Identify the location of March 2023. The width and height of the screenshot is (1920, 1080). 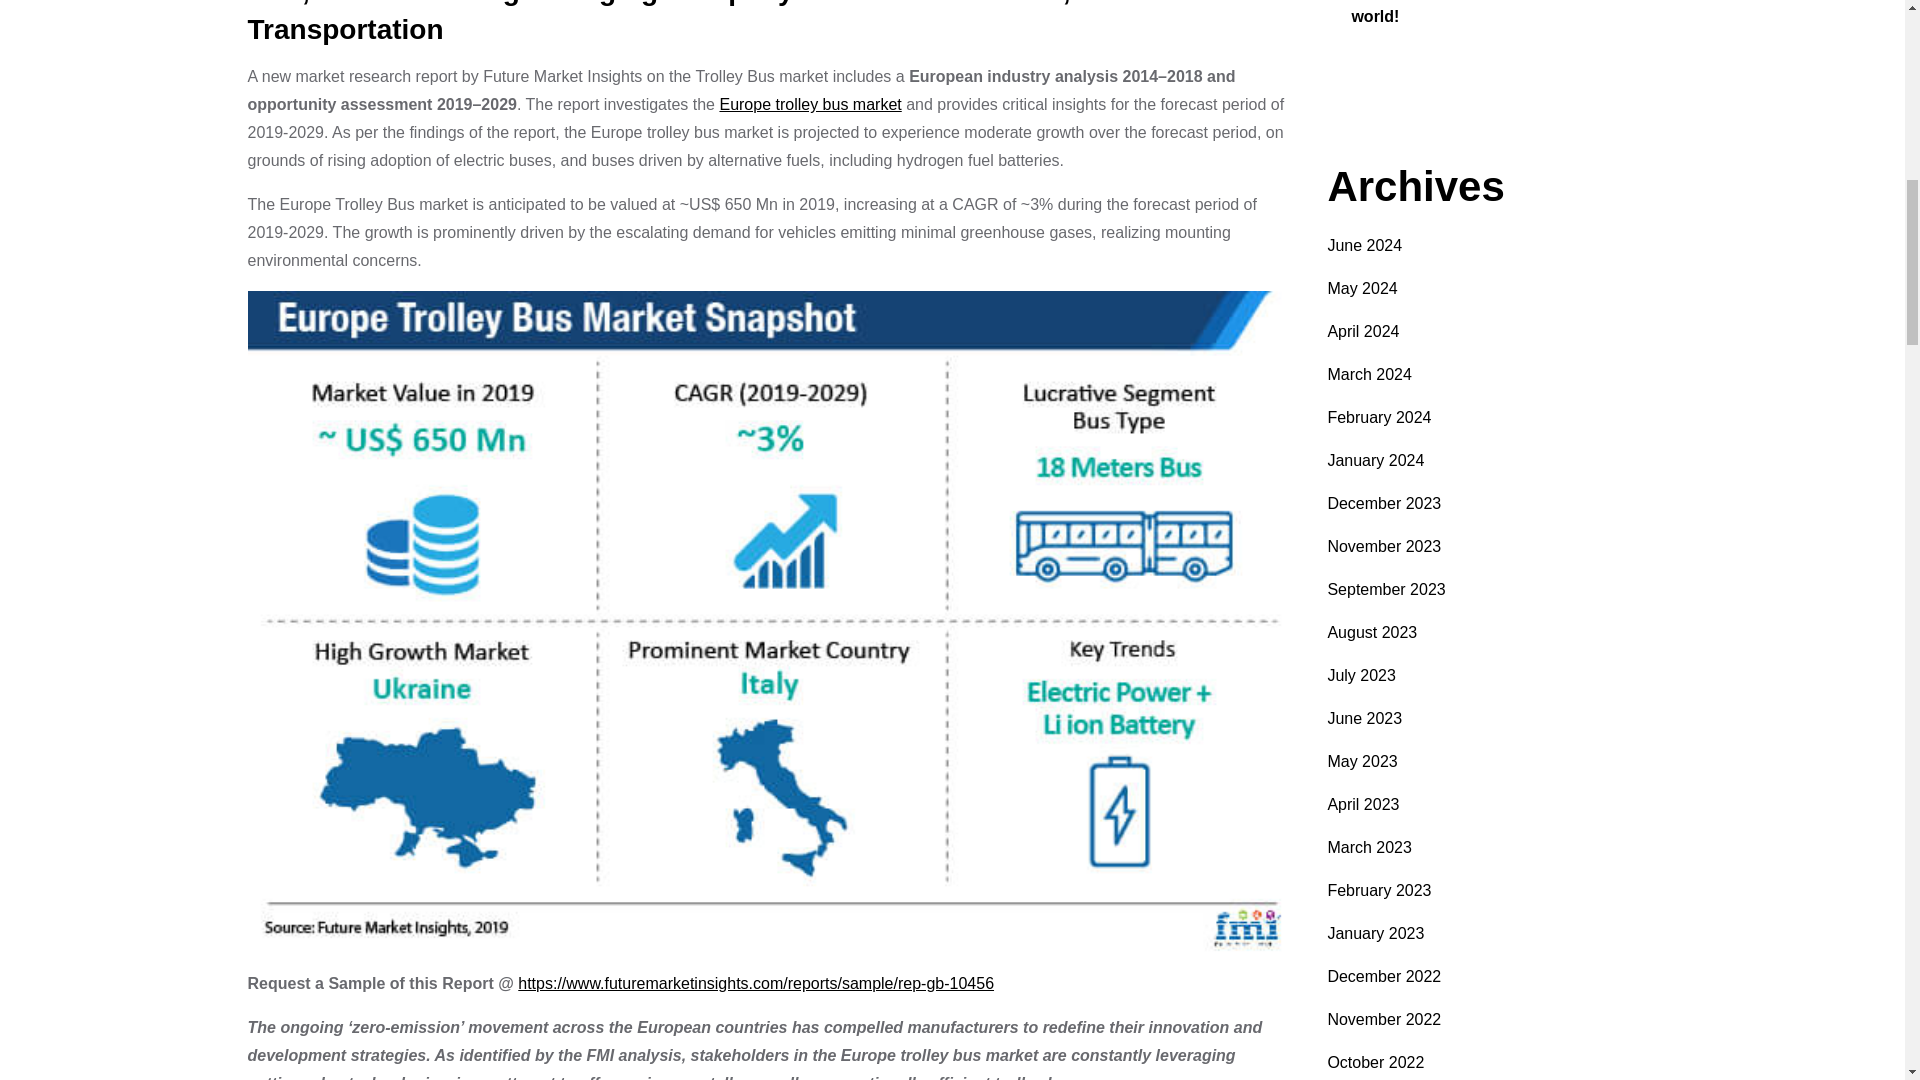
(1368, 848).